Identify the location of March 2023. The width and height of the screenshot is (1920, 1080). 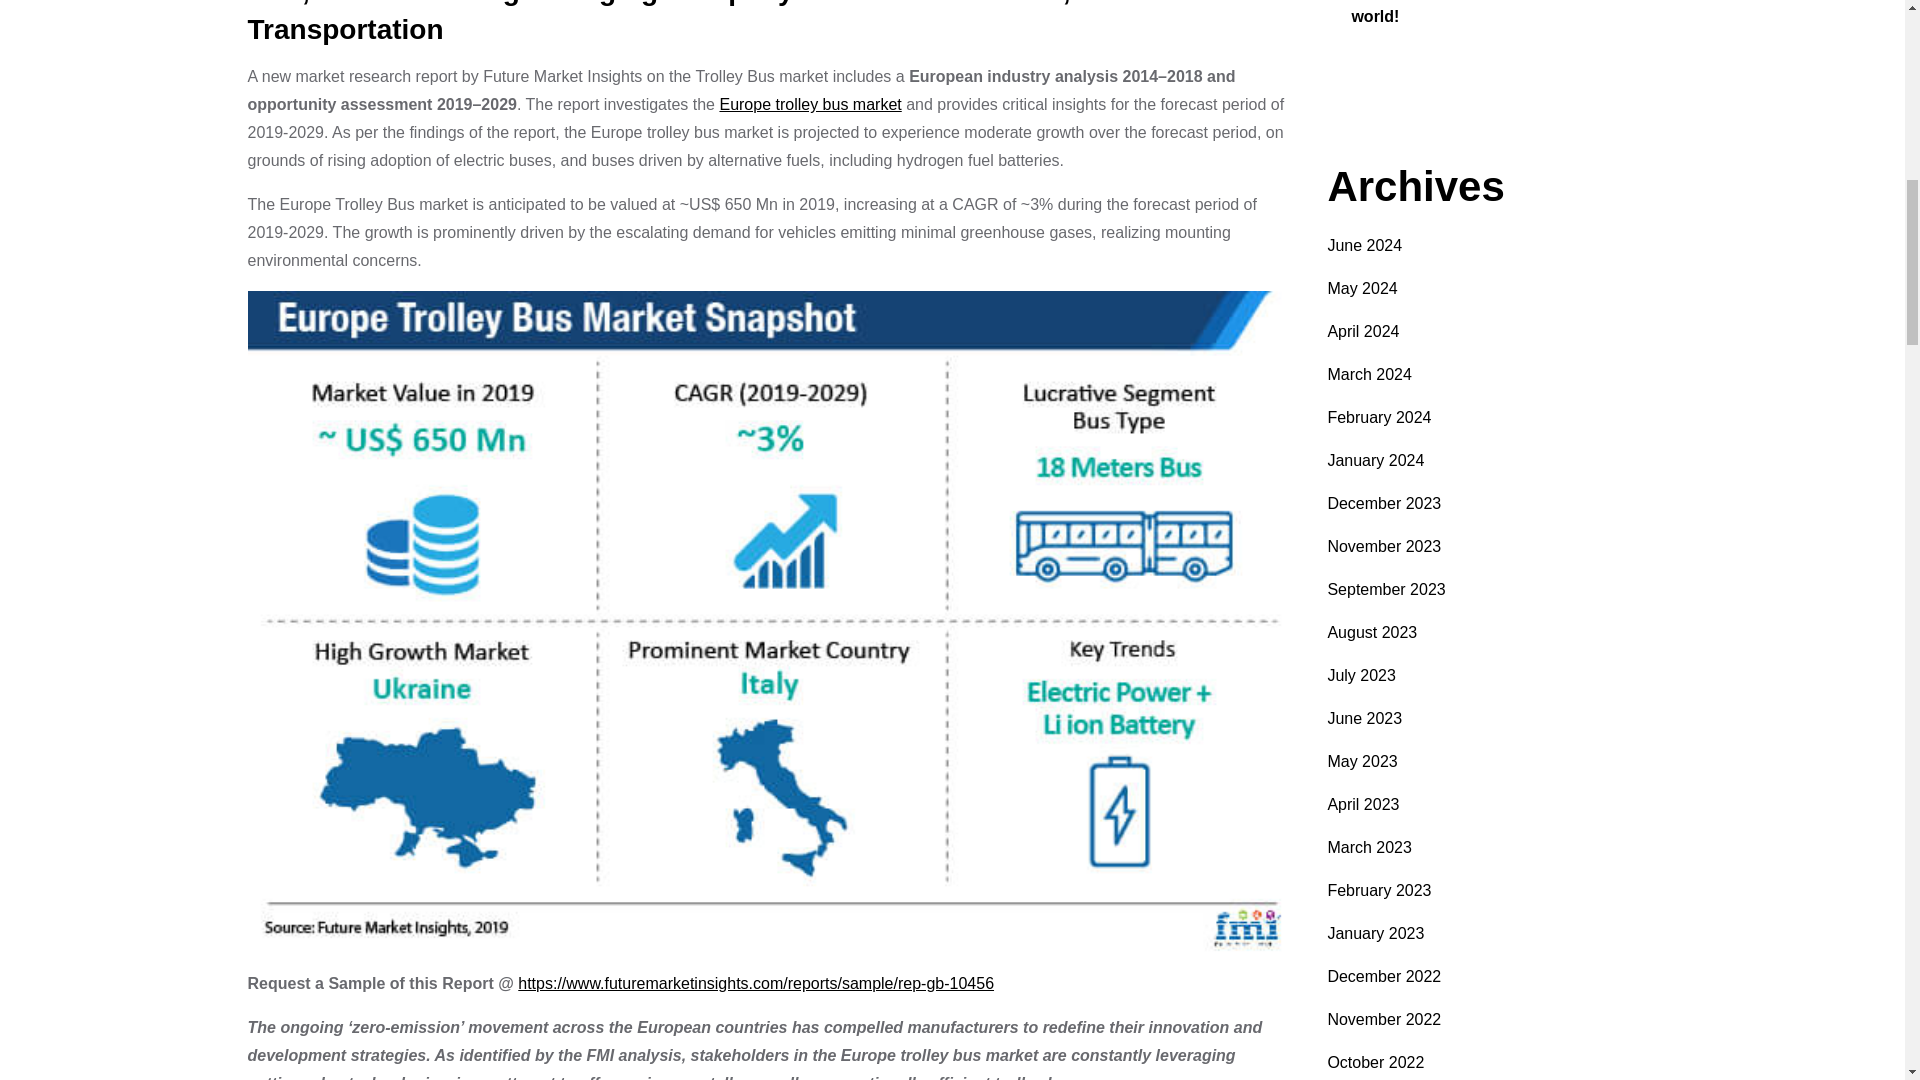
(1368, 848).